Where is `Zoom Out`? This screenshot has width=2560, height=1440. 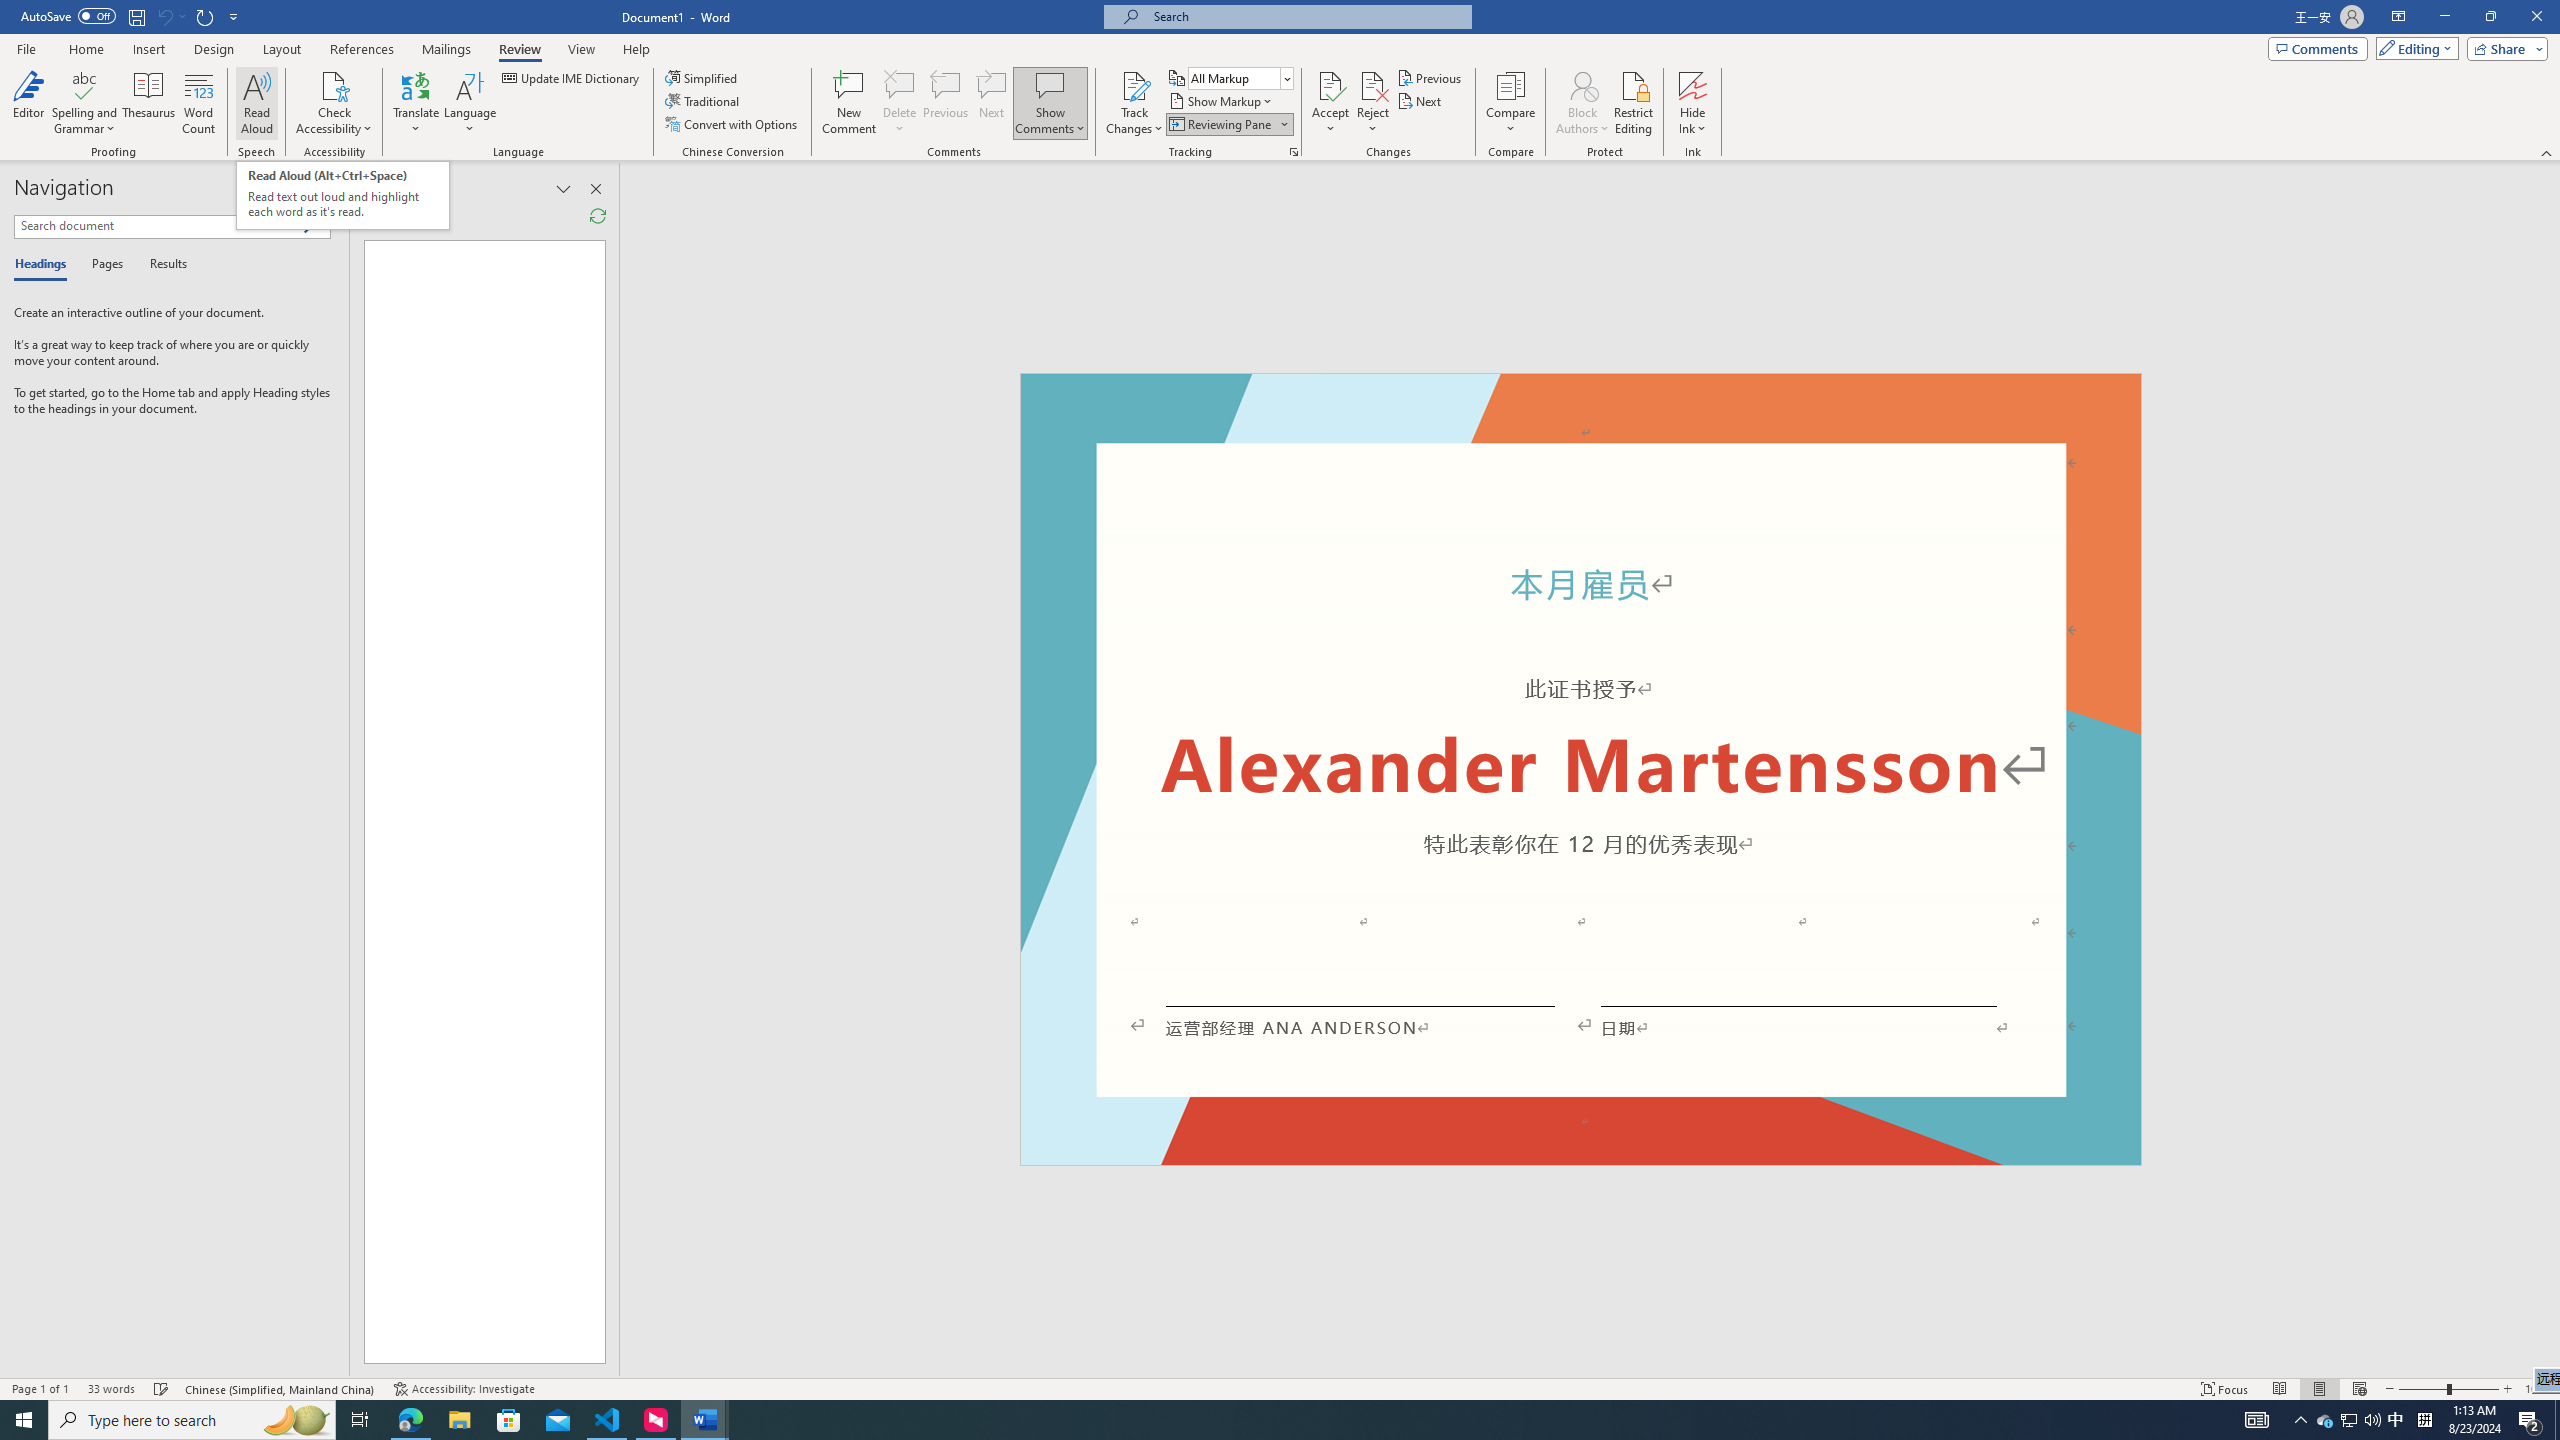
Zoom Out is located at coordinates (2422, 1389).